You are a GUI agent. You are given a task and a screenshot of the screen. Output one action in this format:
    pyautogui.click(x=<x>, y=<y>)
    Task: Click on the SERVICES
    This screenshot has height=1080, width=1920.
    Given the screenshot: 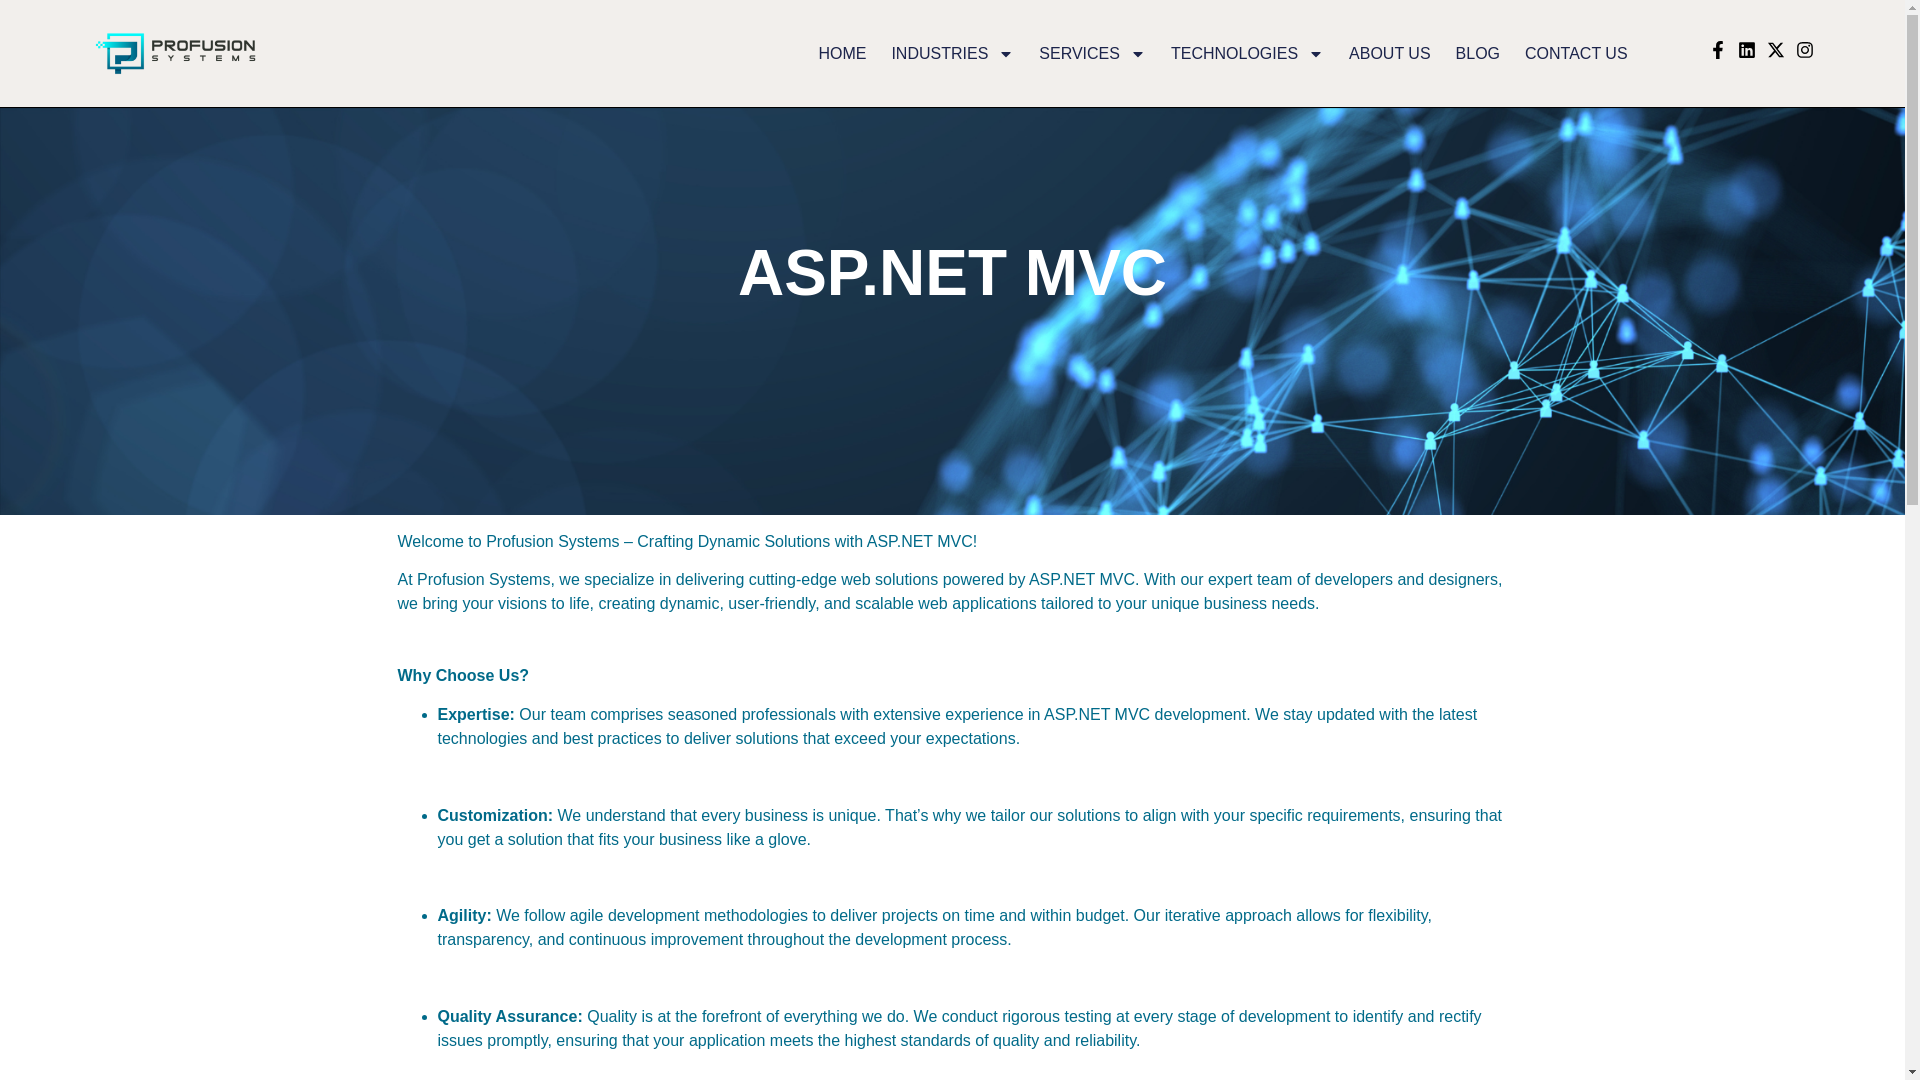 What is the action you would take?
    pyautogui.click(x=1092, y=54)
    